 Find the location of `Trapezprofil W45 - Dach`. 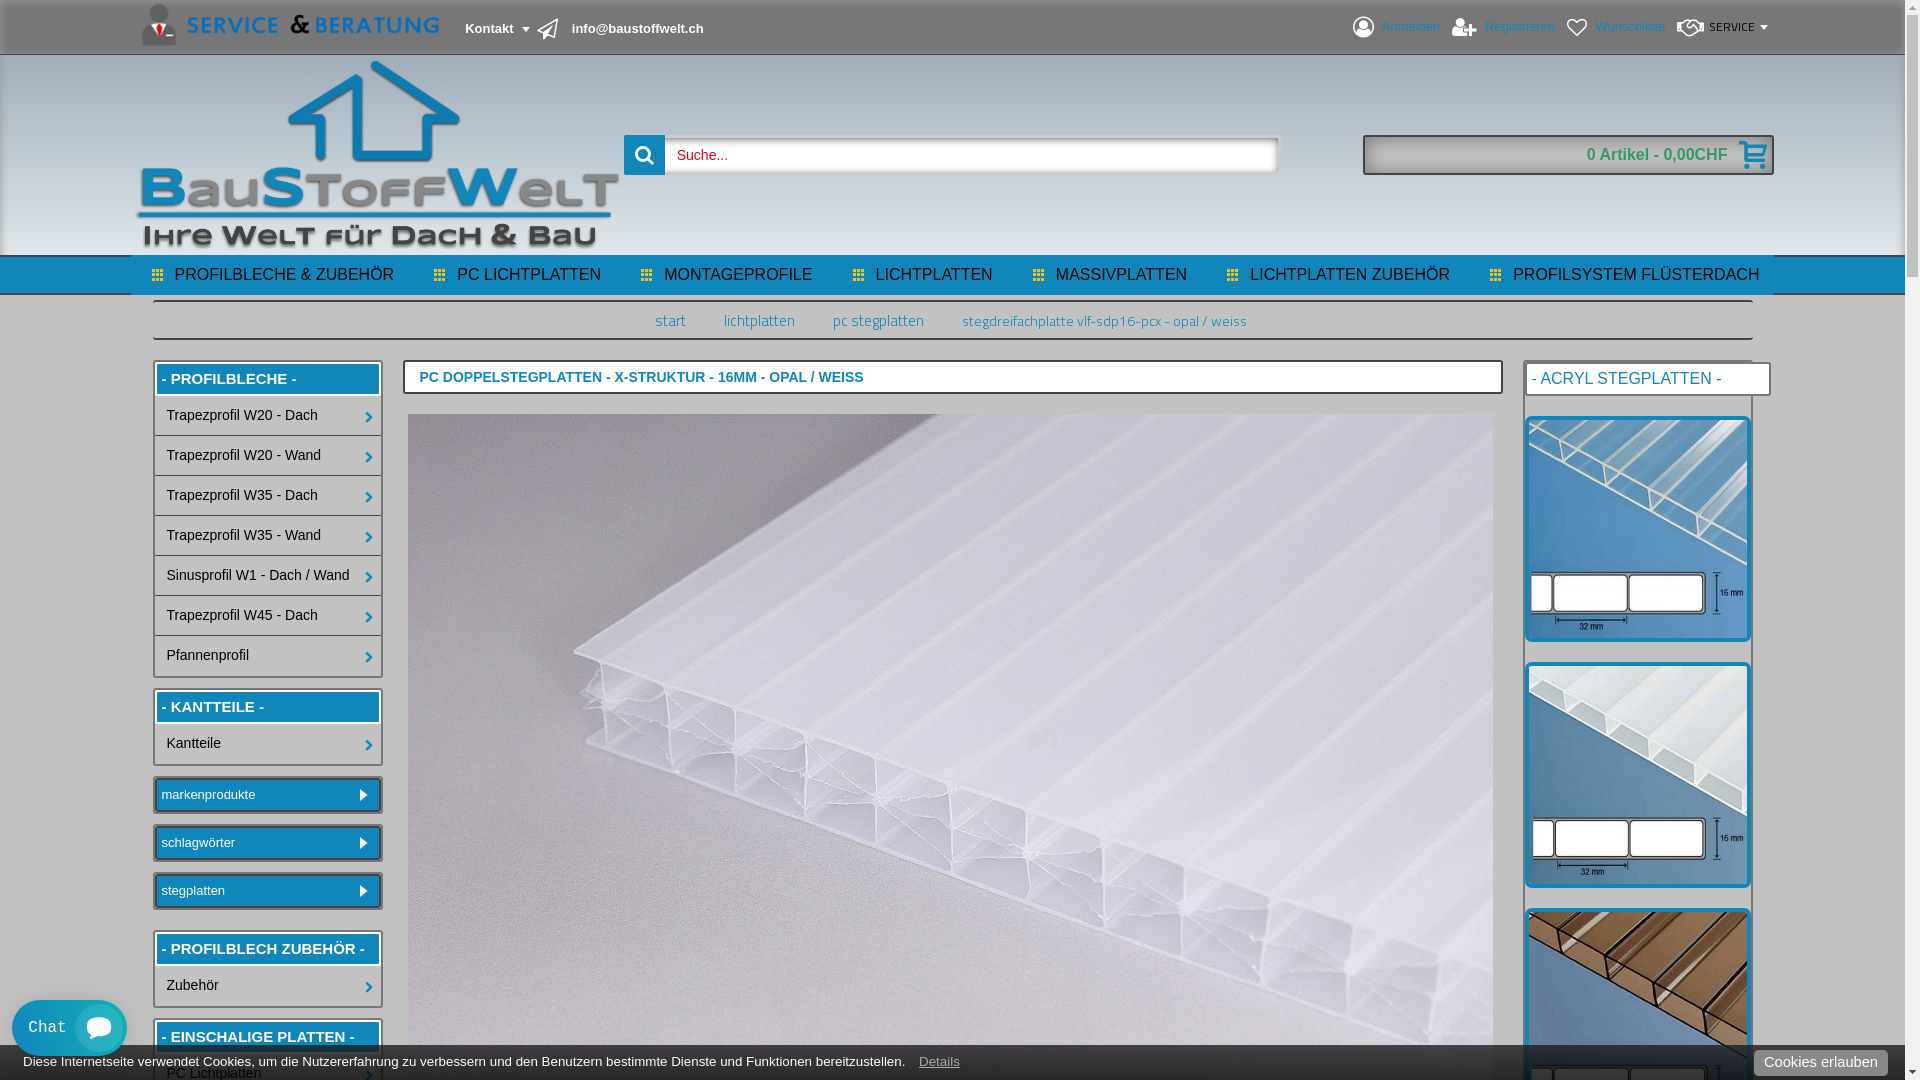

Trapezprofil W45 - Dach is located at coordinates (267, 616).